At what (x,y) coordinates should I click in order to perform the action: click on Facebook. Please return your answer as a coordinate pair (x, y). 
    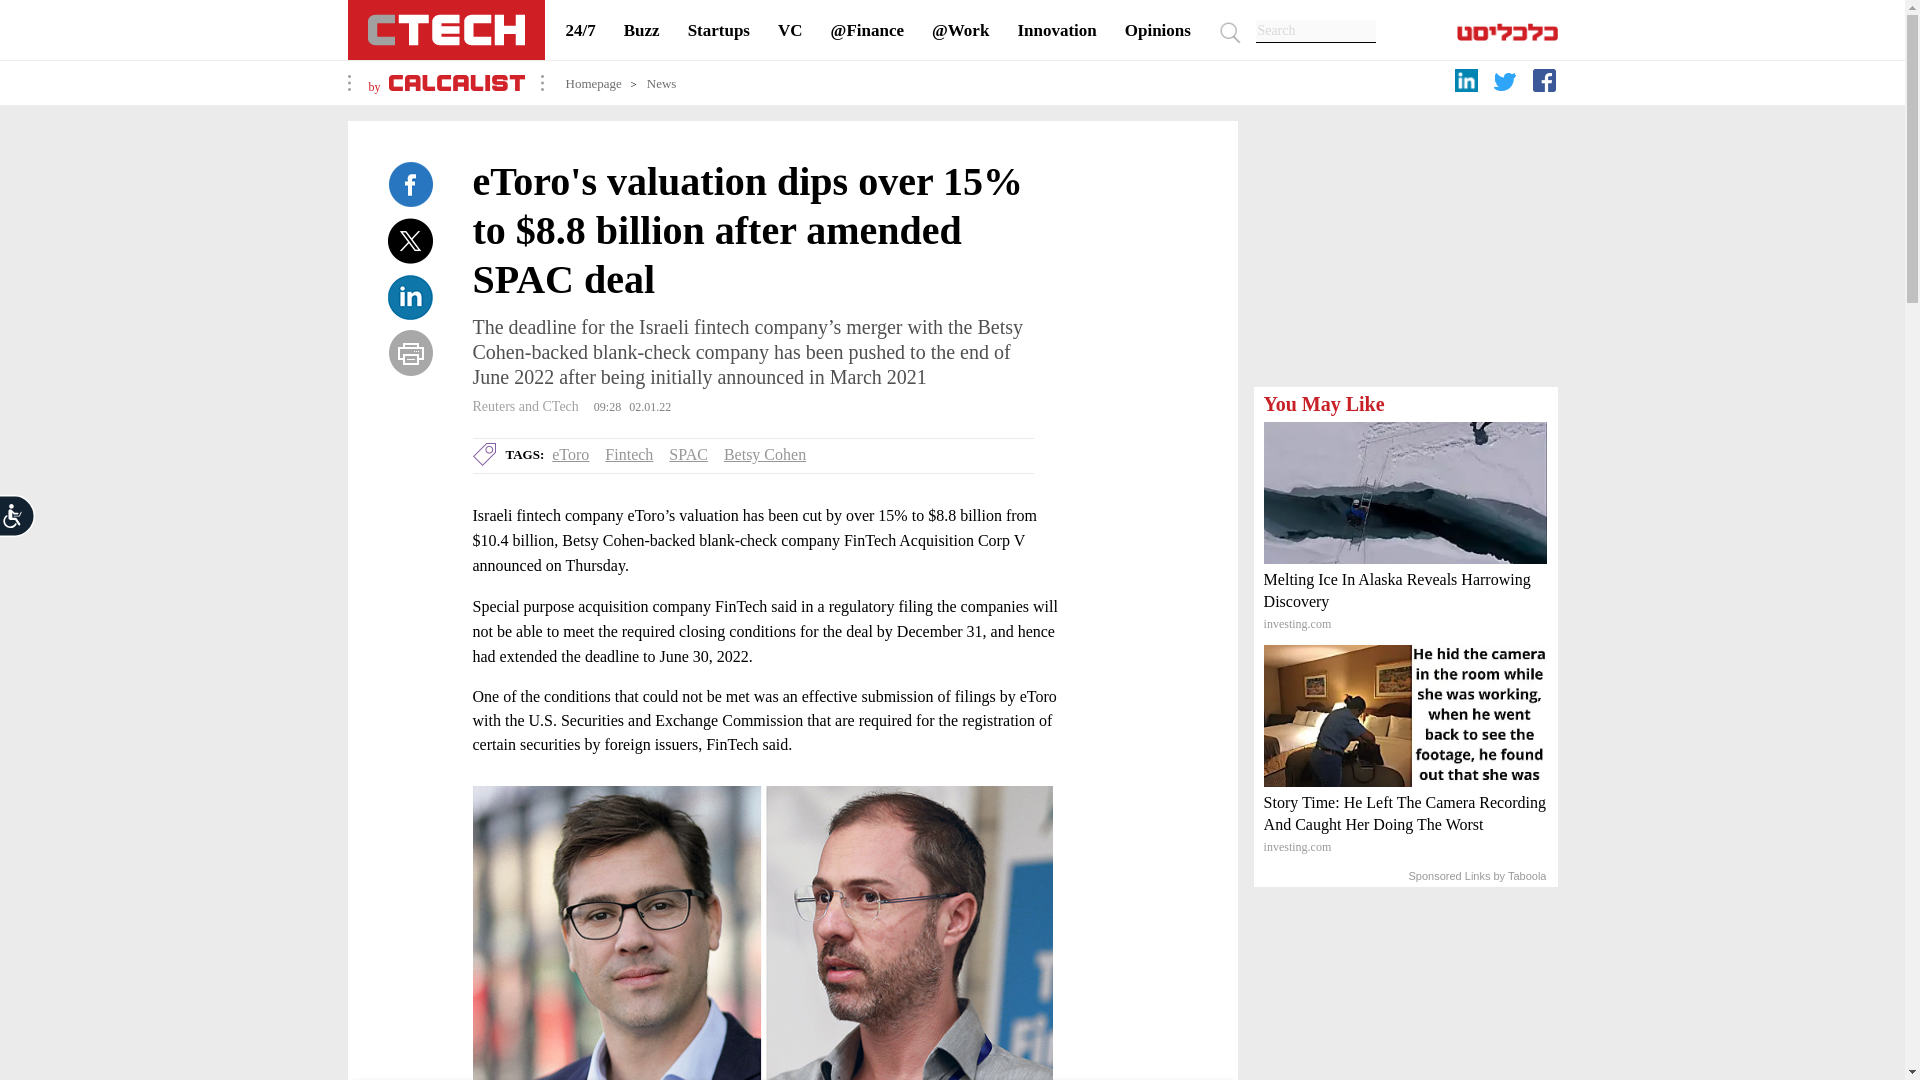
    Looking at the image, I should click on (410, 185).